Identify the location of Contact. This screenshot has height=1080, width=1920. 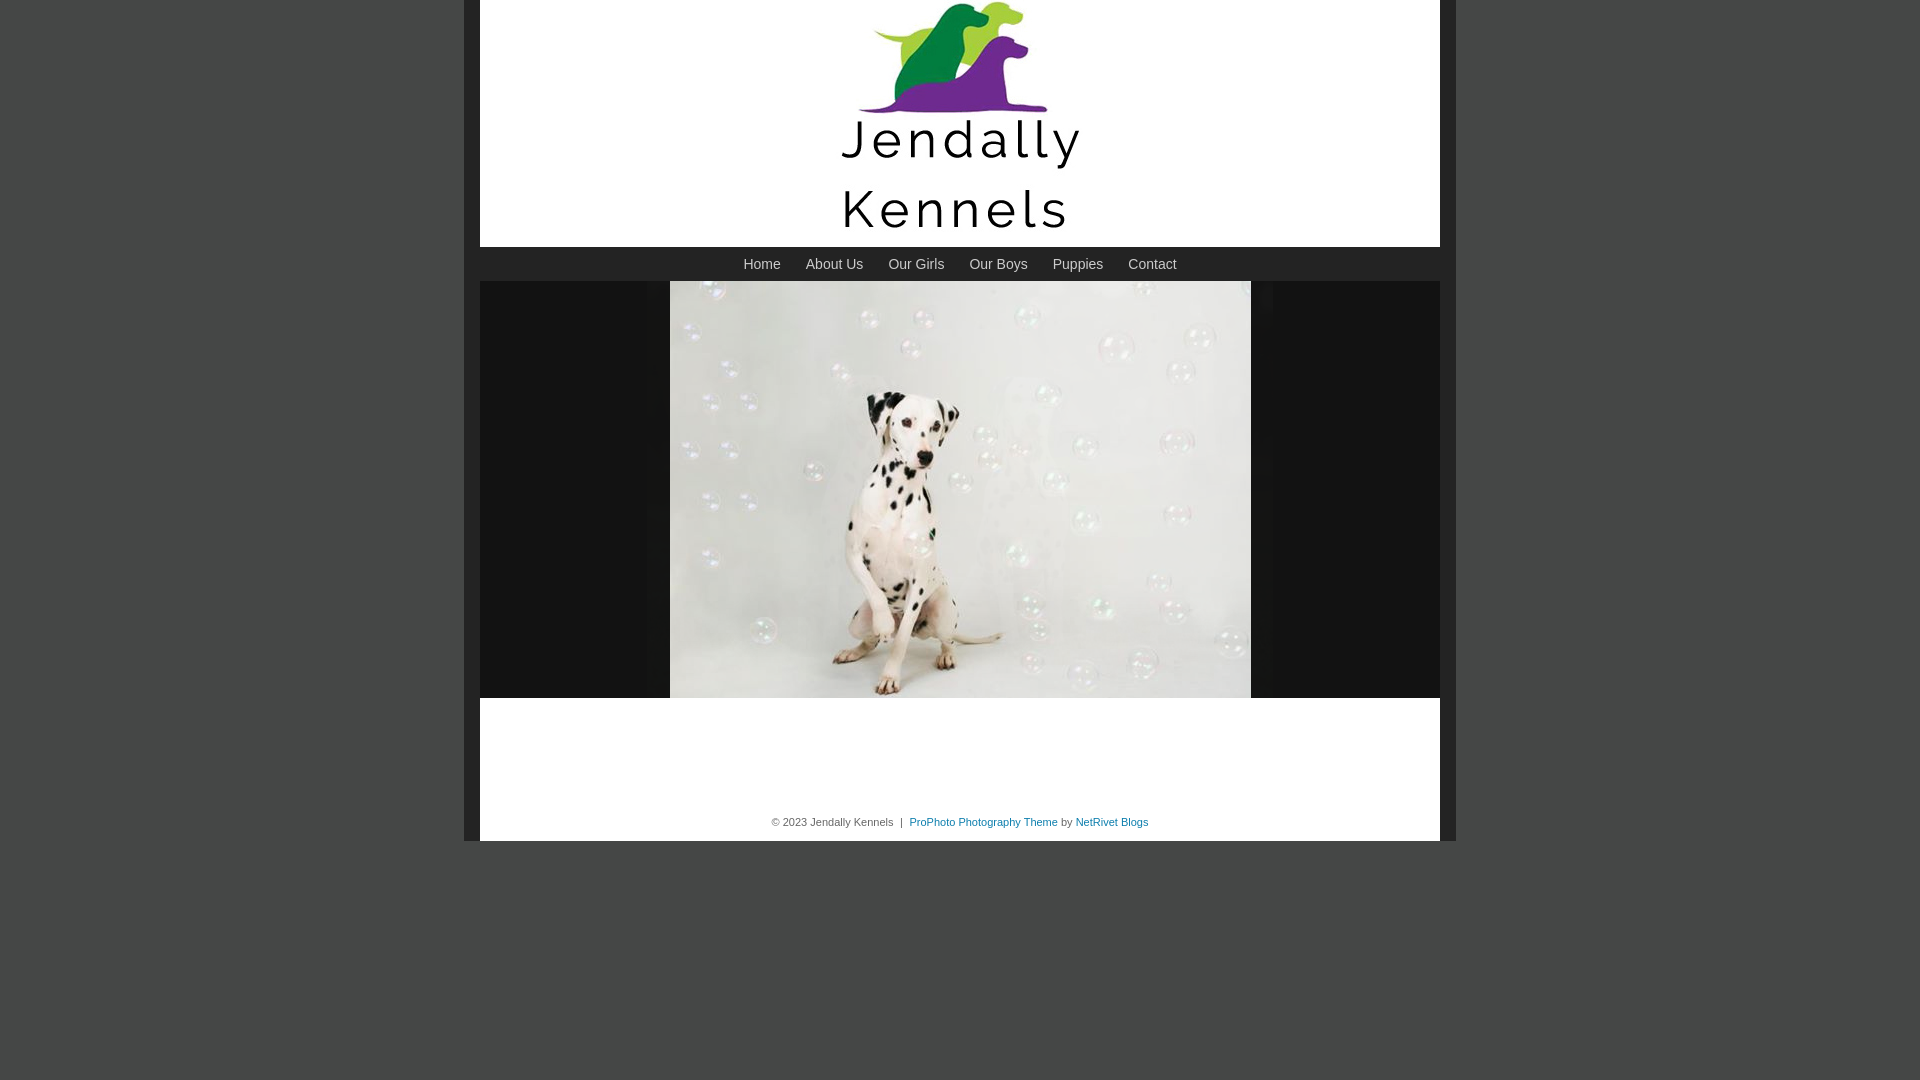
(1152, 264).